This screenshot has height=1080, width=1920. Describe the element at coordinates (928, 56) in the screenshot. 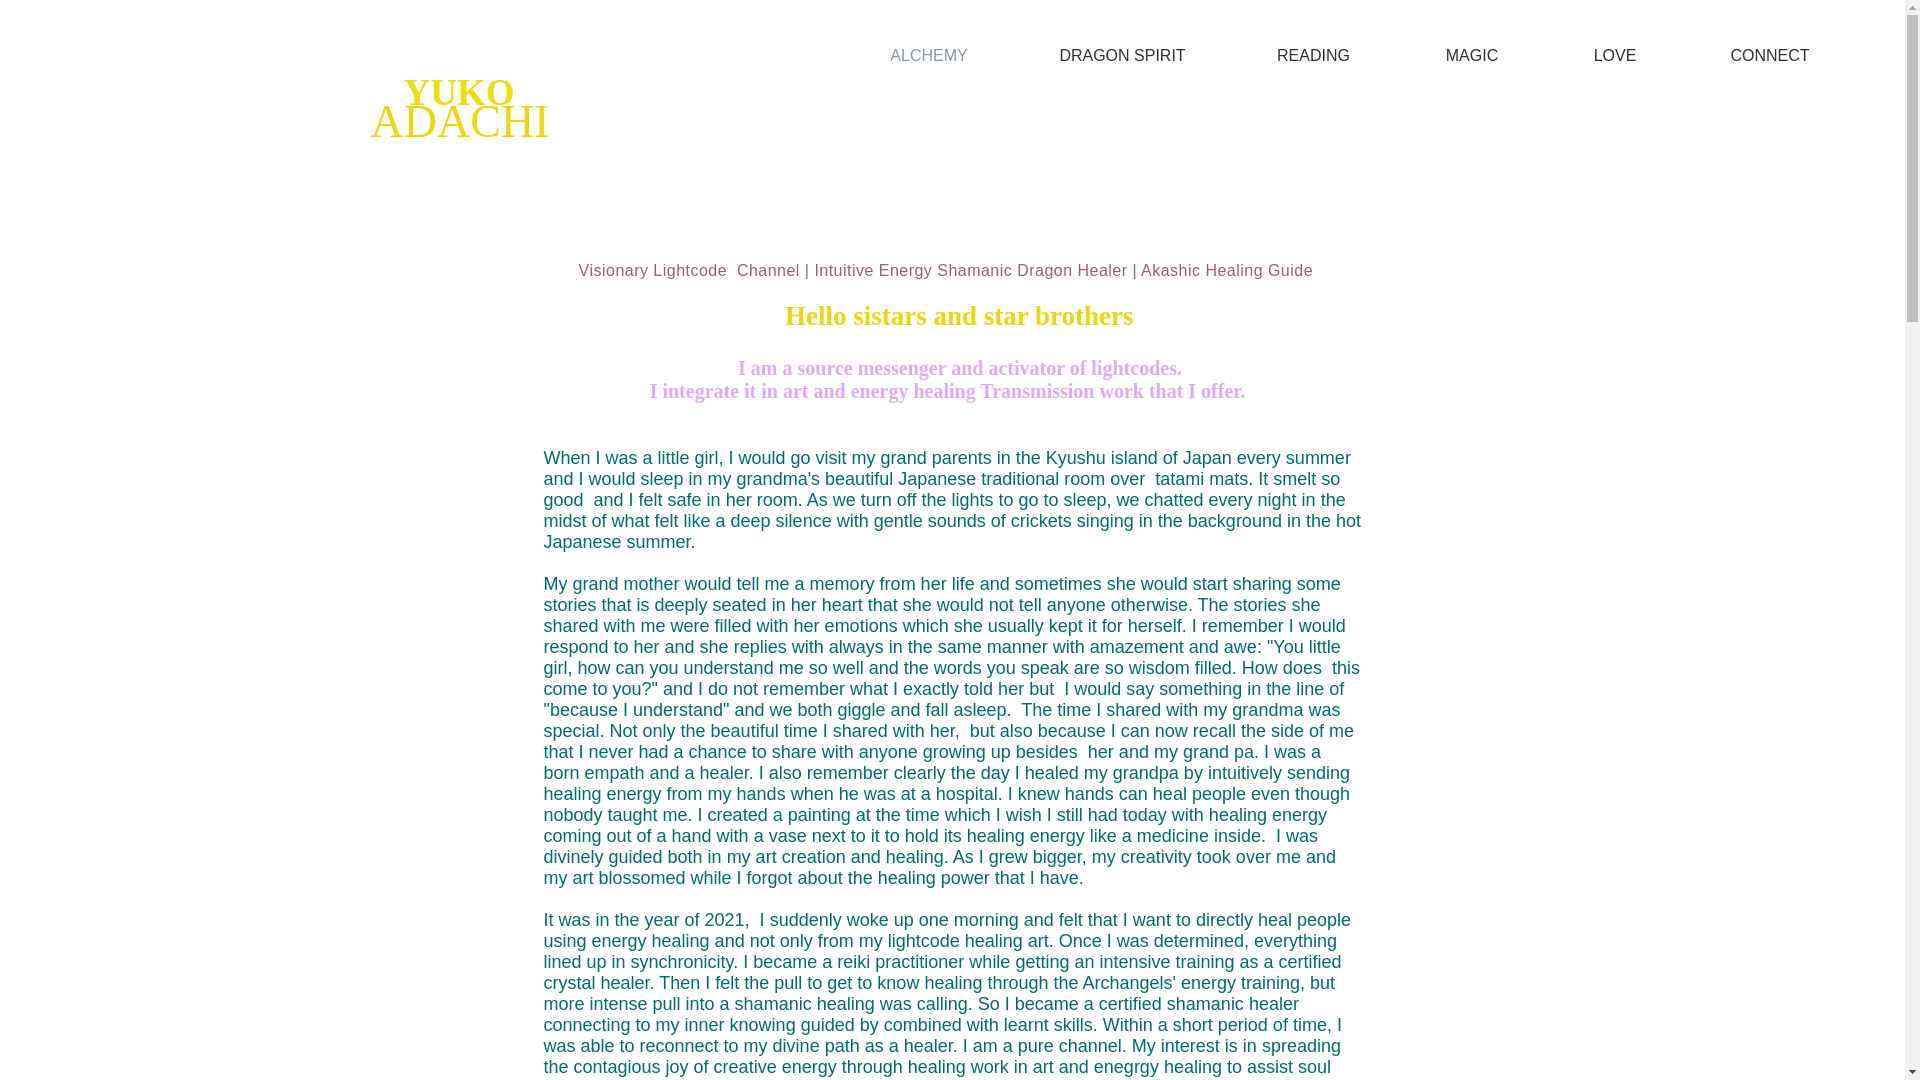

I see `ALCHEMY` at that location.